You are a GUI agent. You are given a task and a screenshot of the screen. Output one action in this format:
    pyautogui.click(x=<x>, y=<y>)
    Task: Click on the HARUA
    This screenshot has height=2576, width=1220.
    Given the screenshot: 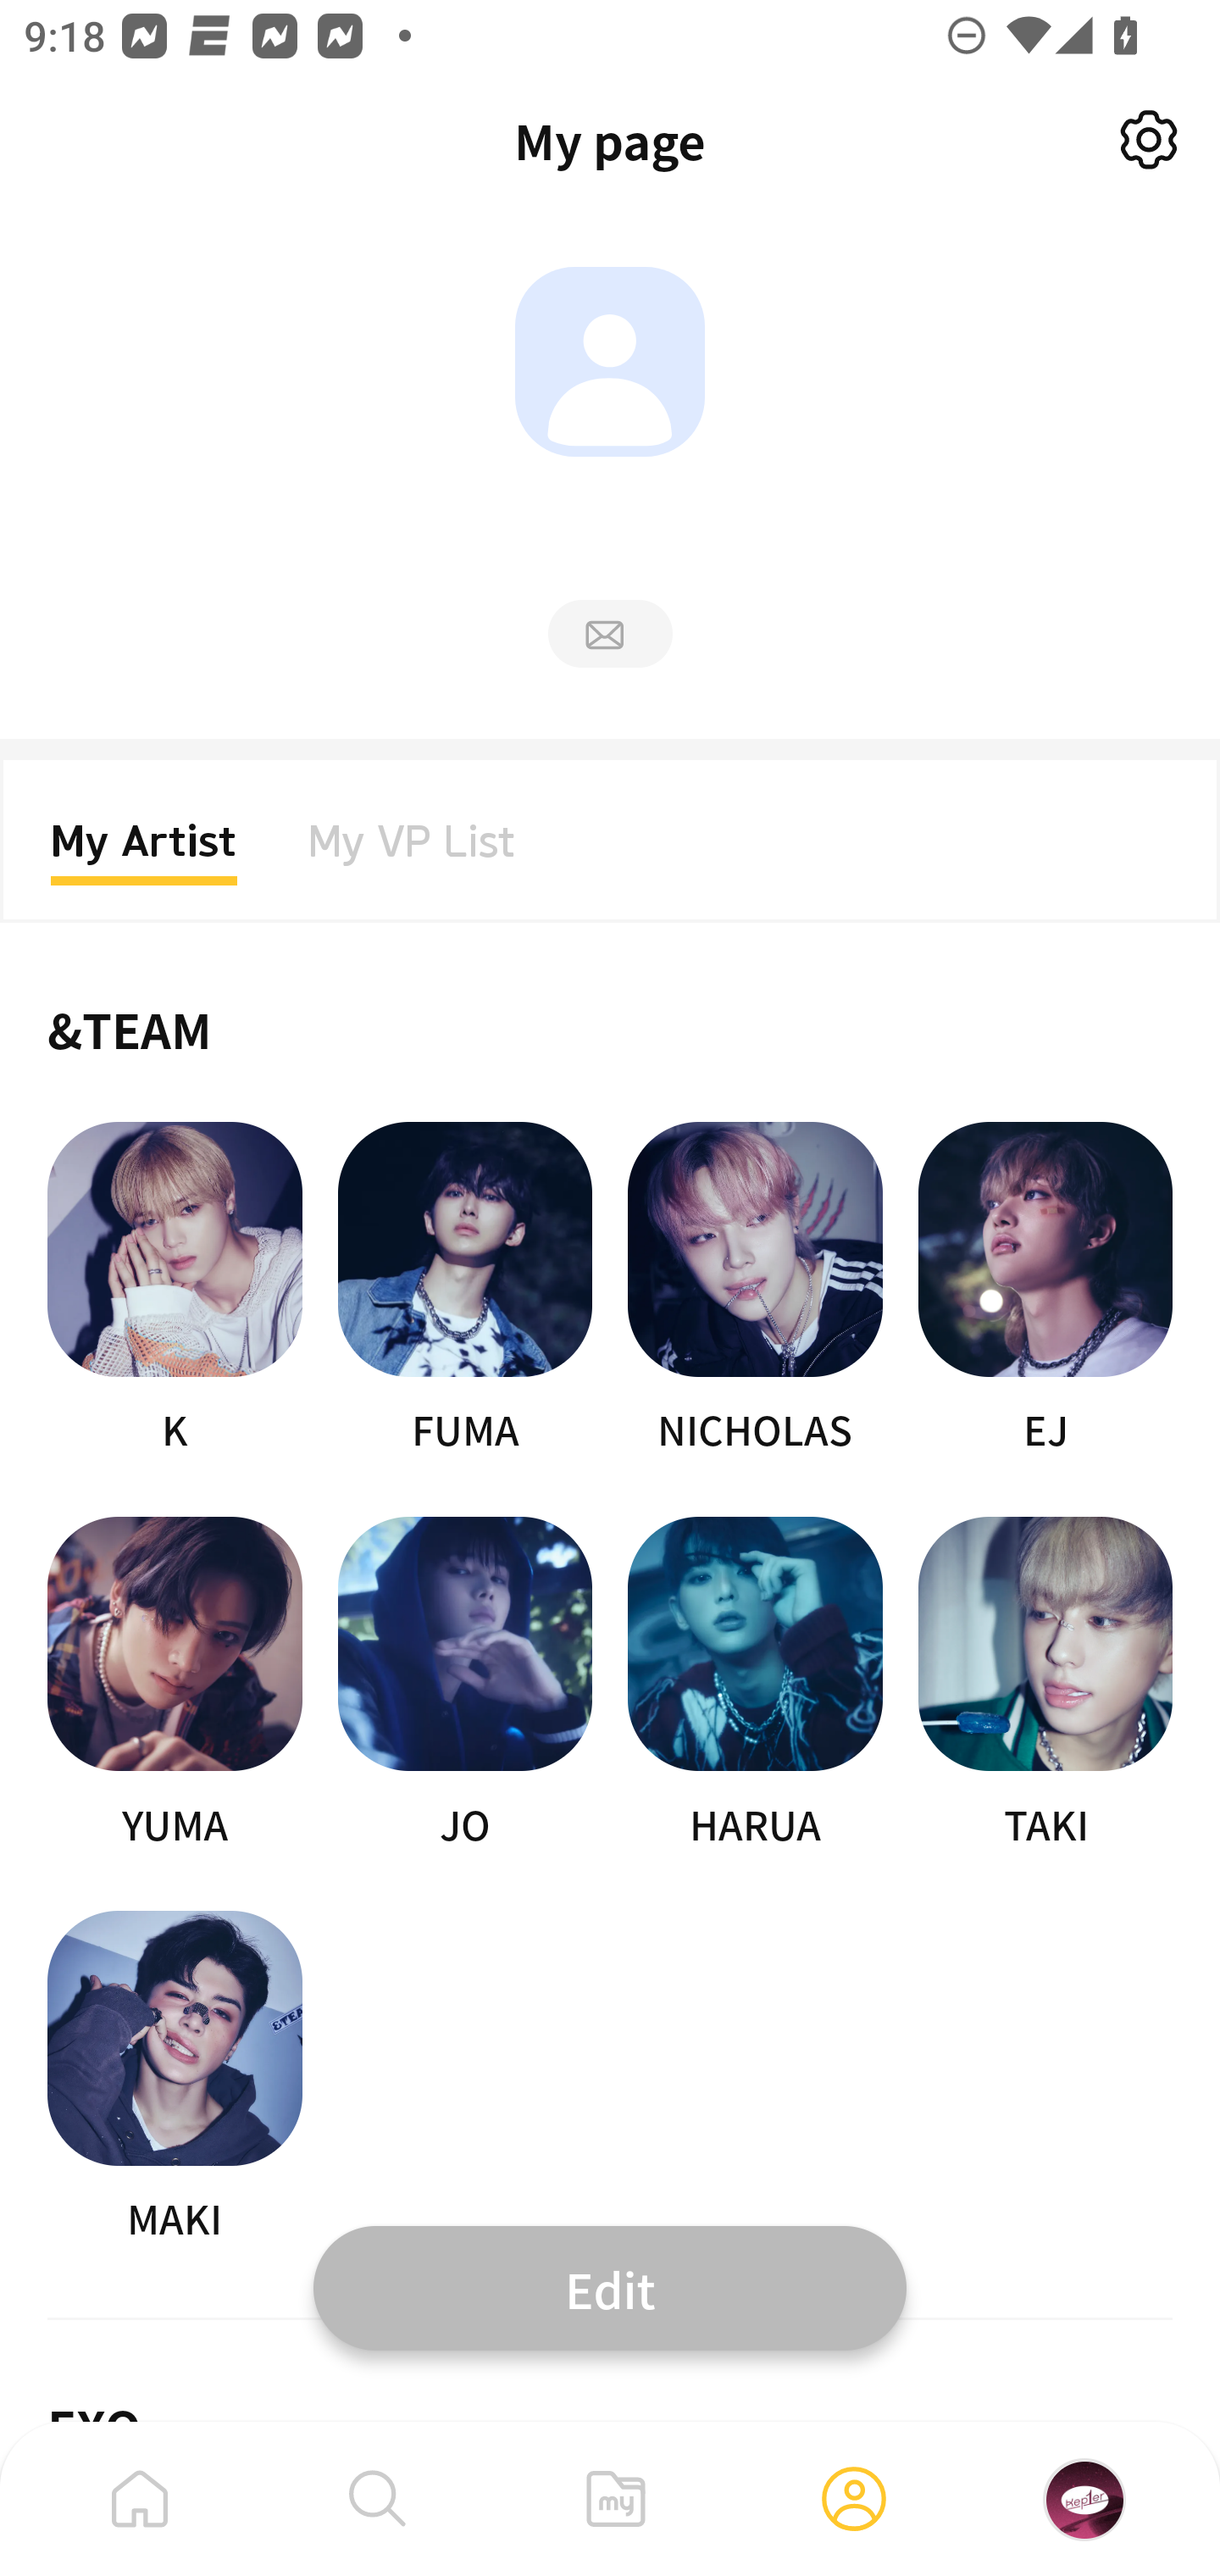 What is the action you would take?
    pyautogui.click(x=756, y=1685)
    